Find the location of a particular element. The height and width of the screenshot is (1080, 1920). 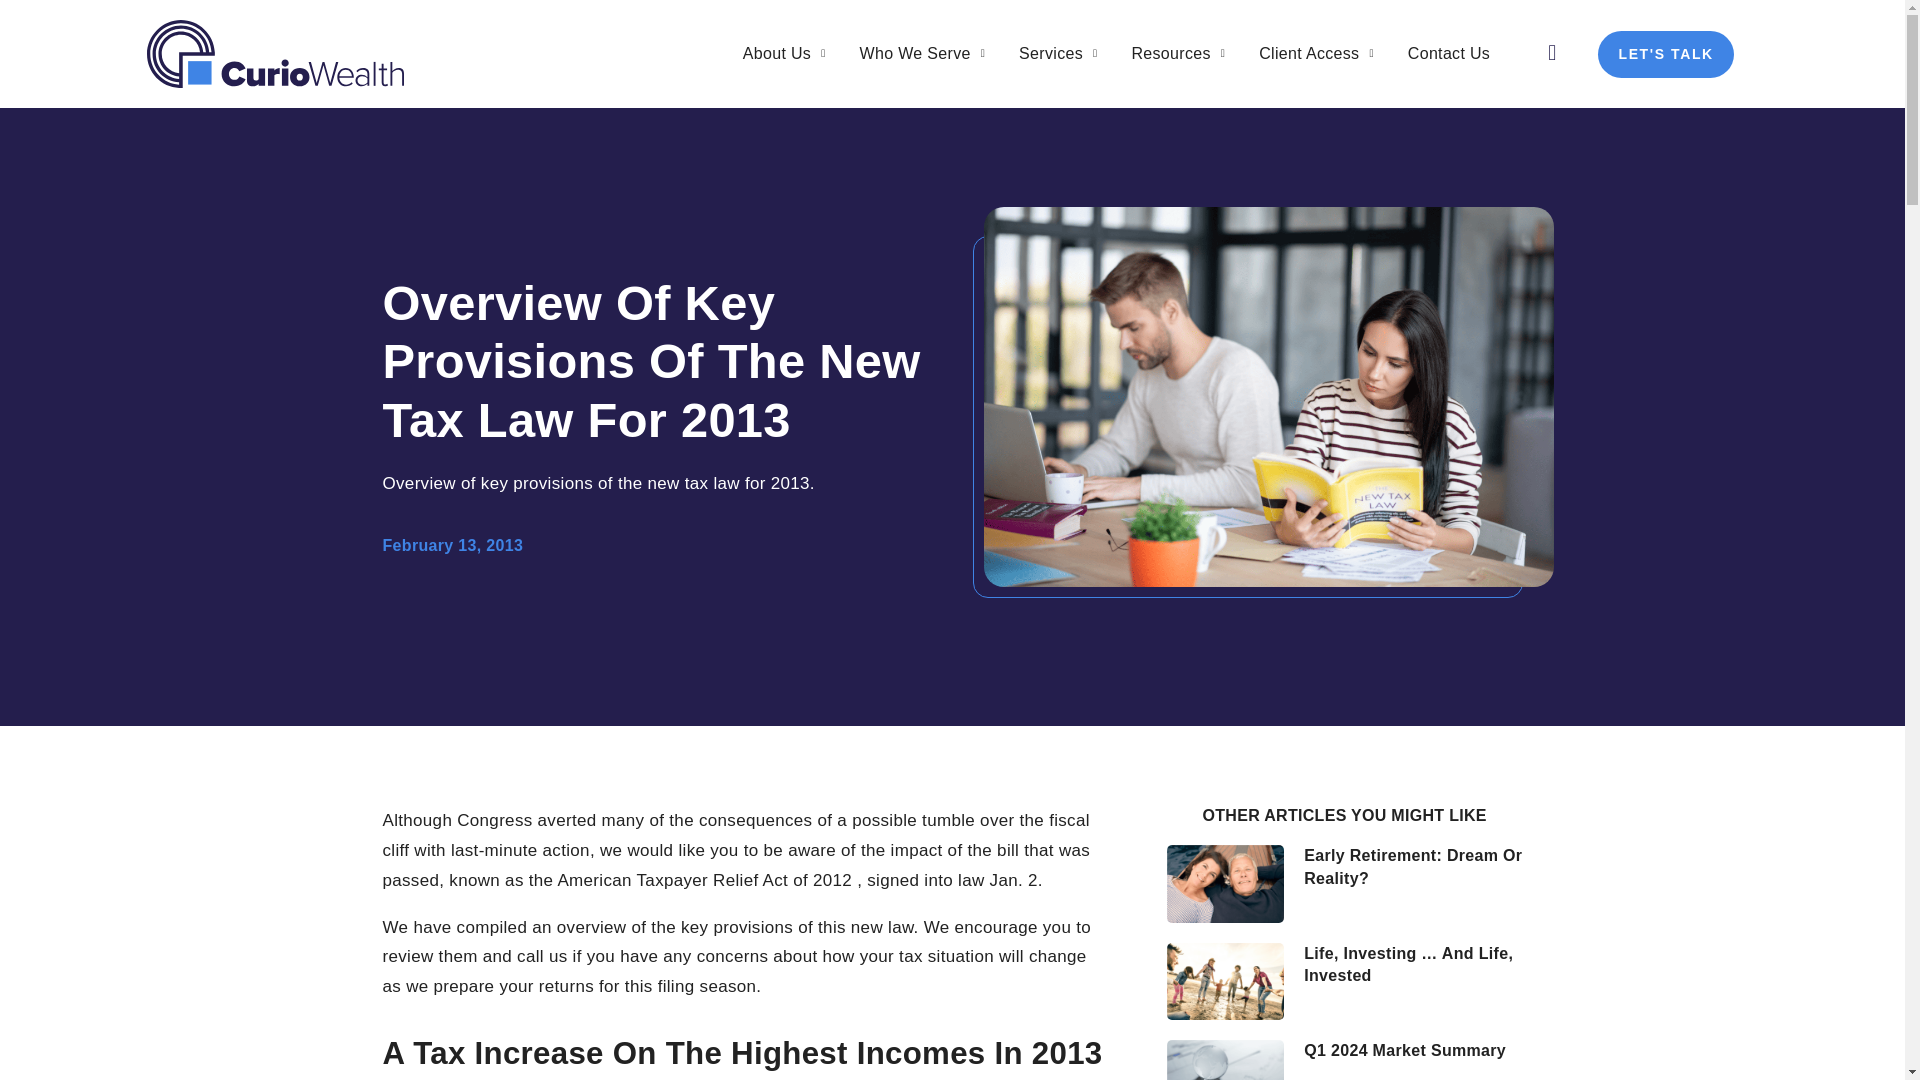

Contact Us is located at coordinates (1448, 54).